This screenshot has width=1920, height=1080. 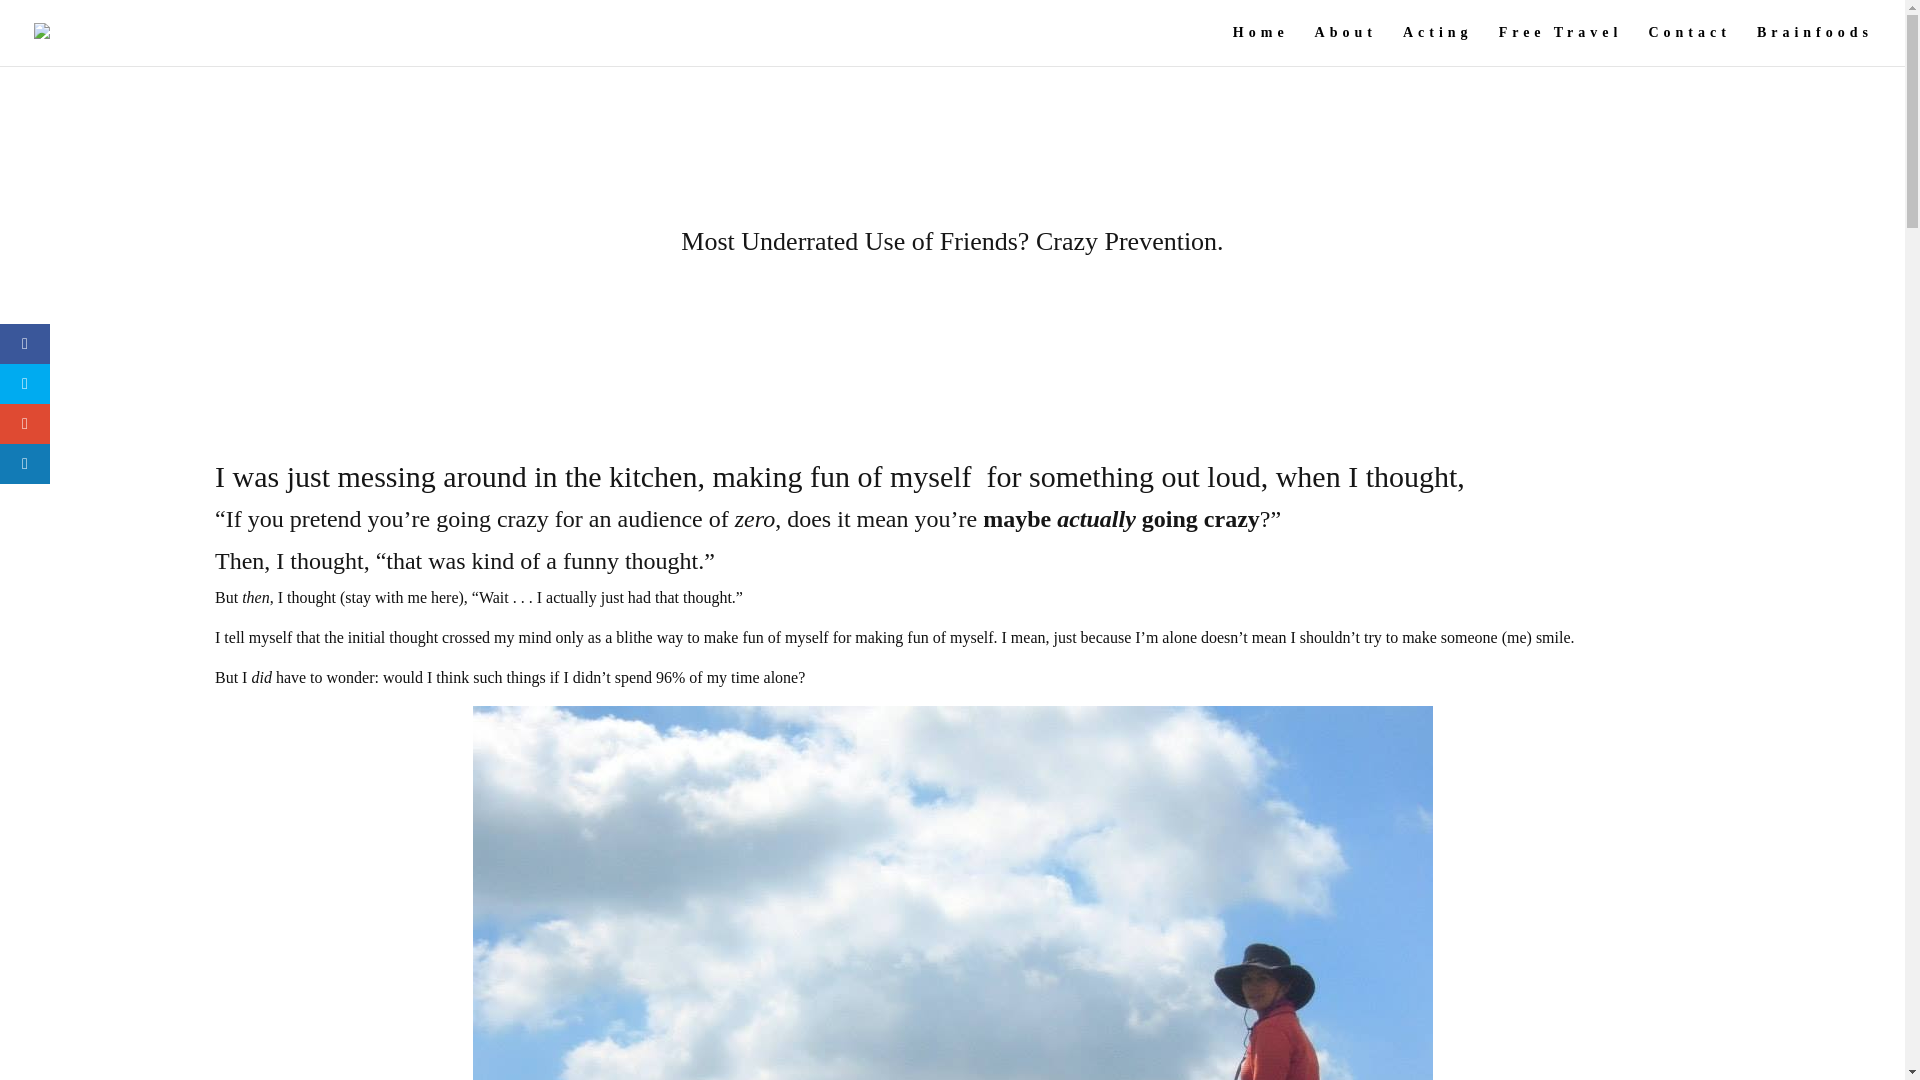 What do you see at coordinates (1560, 45) in the screenshot?
I see `Free Travel` at bounding box center [1560, 45].